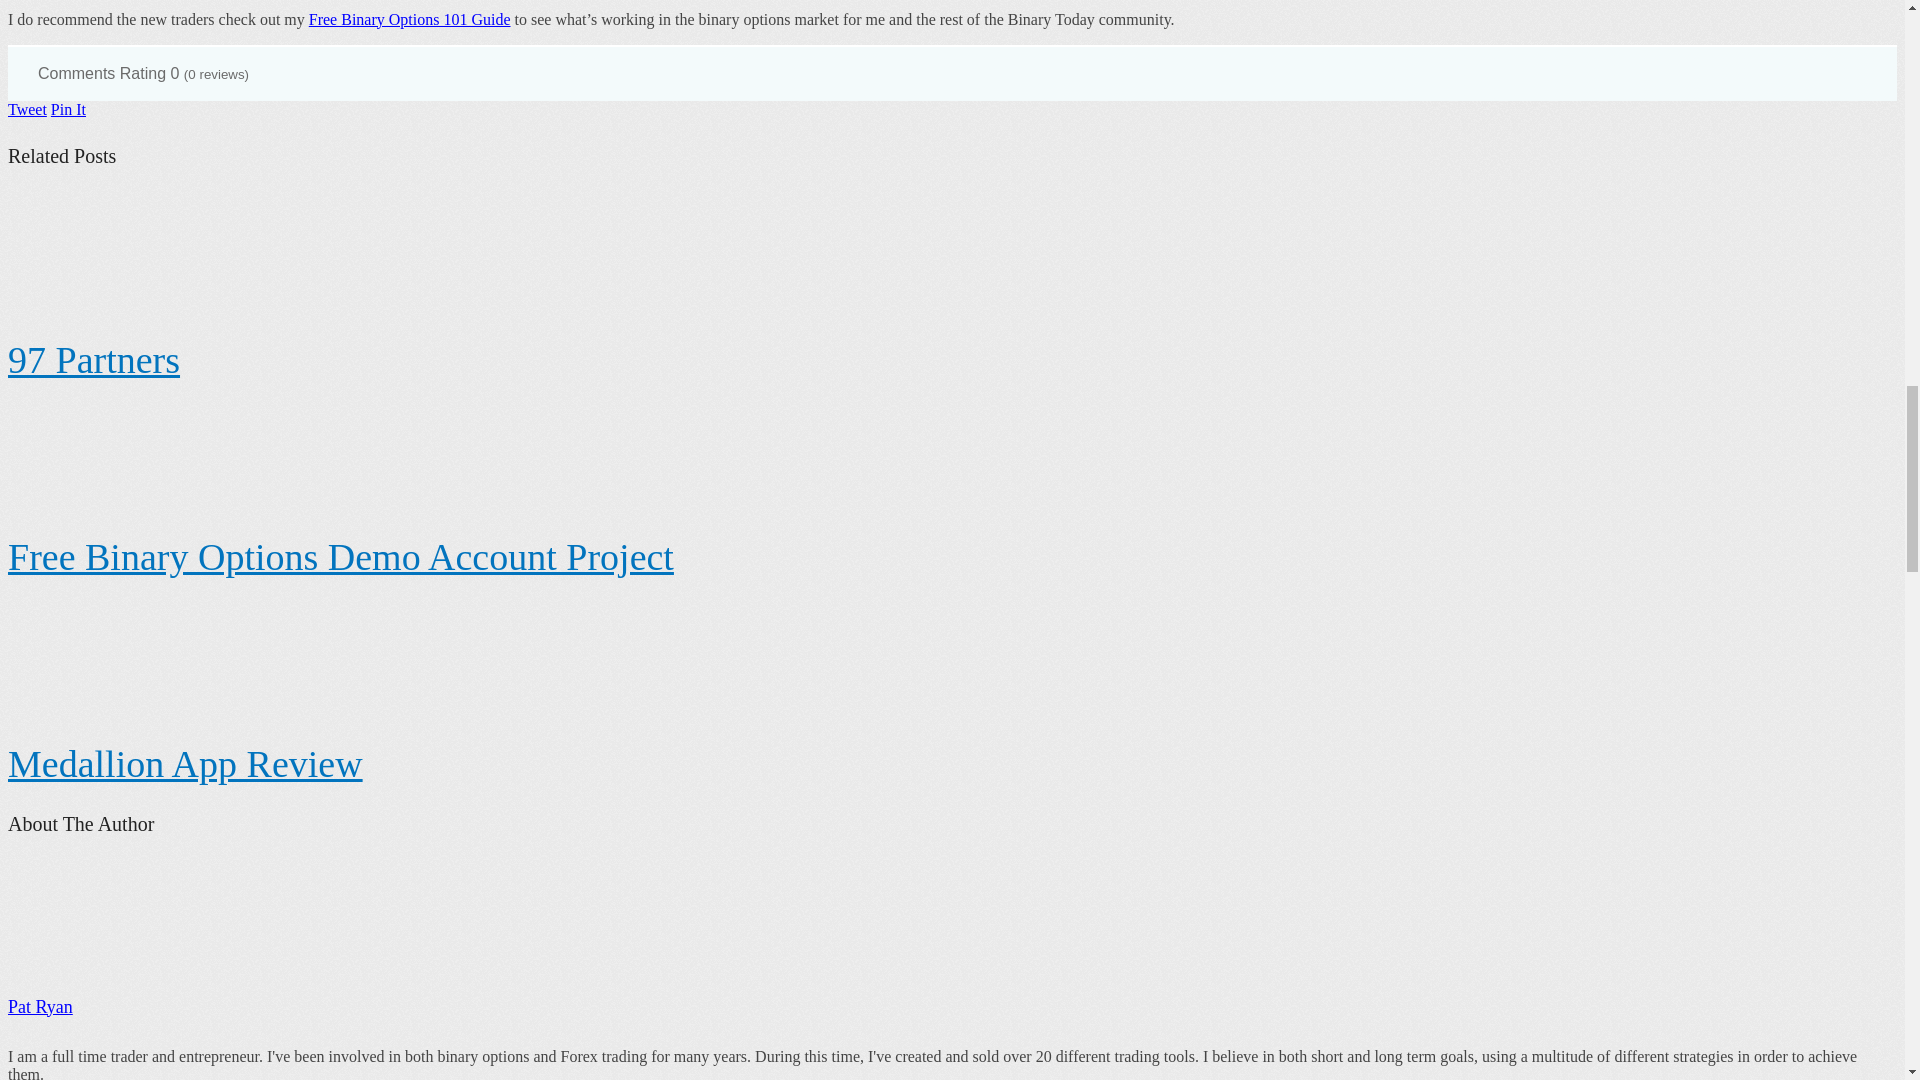  What do you see at coordinates (68, 109) in the screenshot?
I see `Pin It` at bounding box center [68, 109].